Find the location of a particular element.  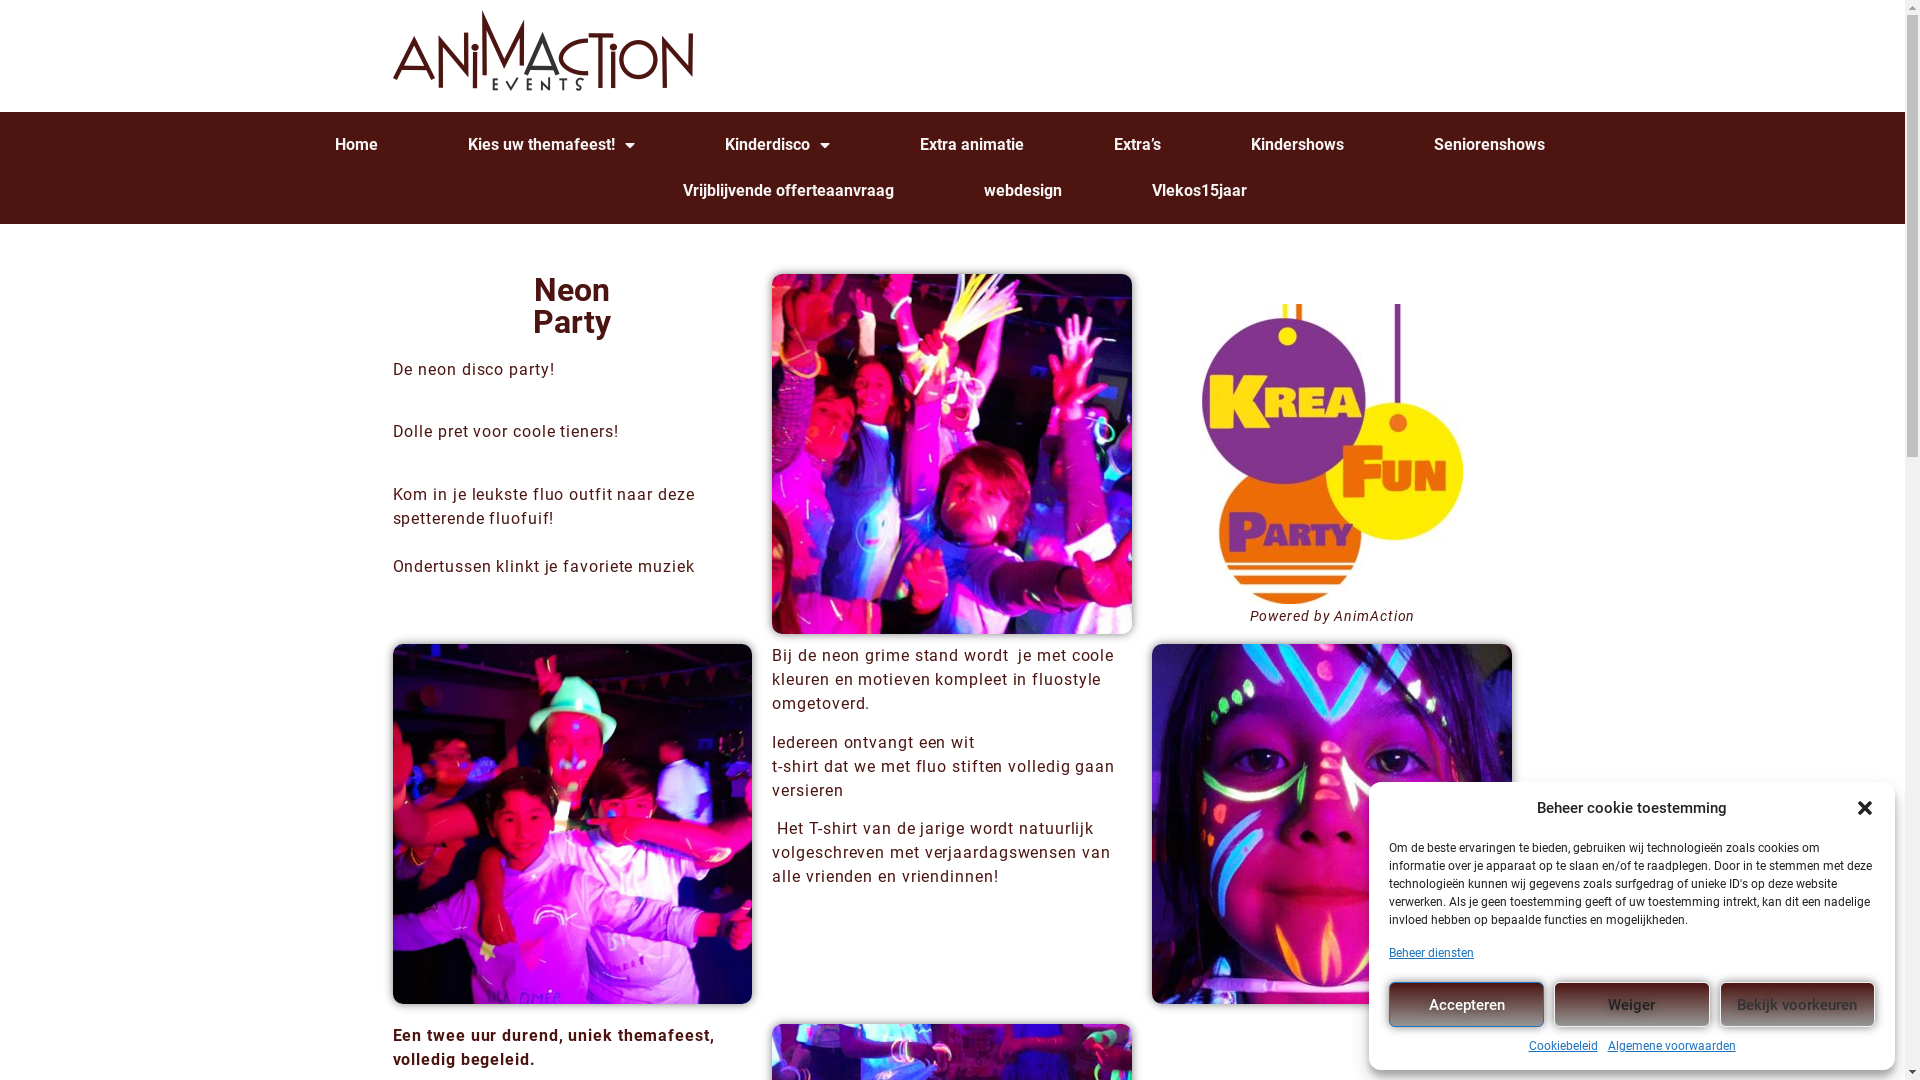

Bekijk voorkeuren is located at coordinates (1798, 1004).